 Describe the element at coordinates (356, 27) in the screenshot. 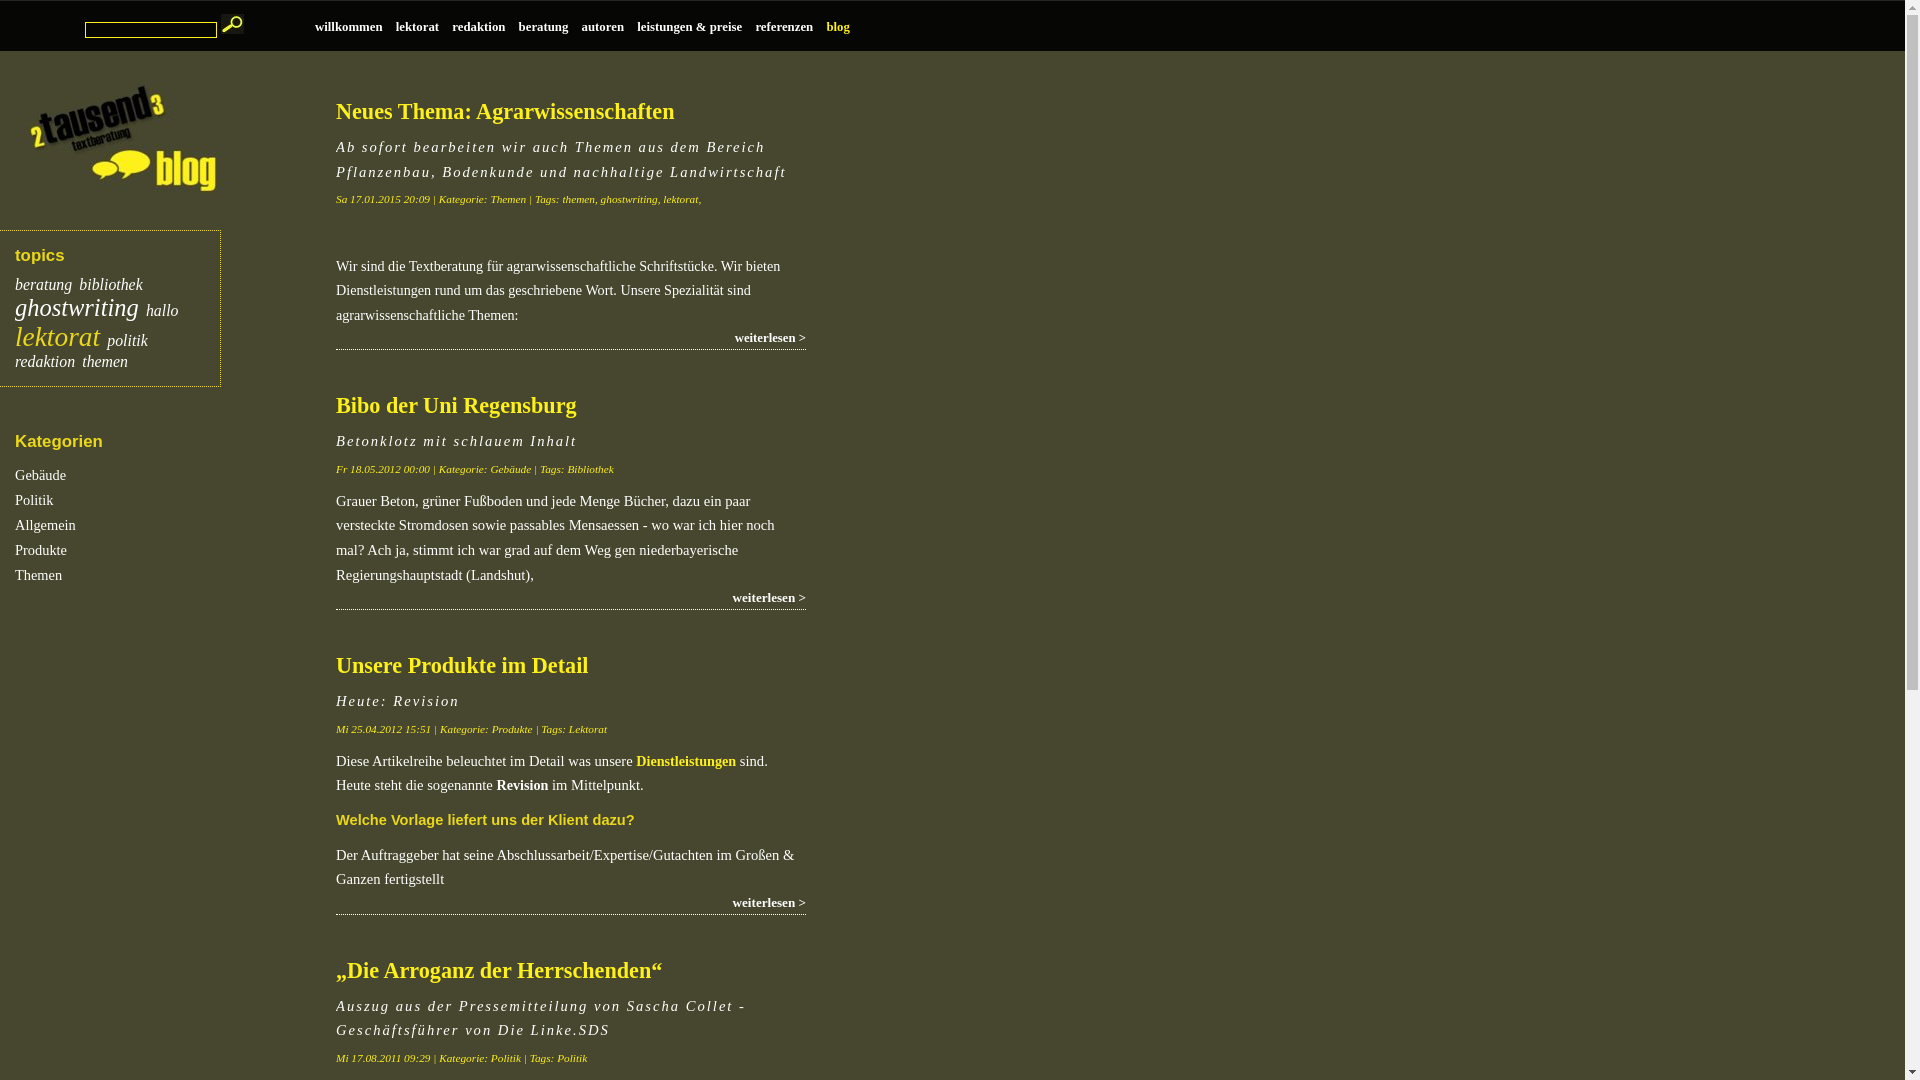

I see `willkommen` at that location.